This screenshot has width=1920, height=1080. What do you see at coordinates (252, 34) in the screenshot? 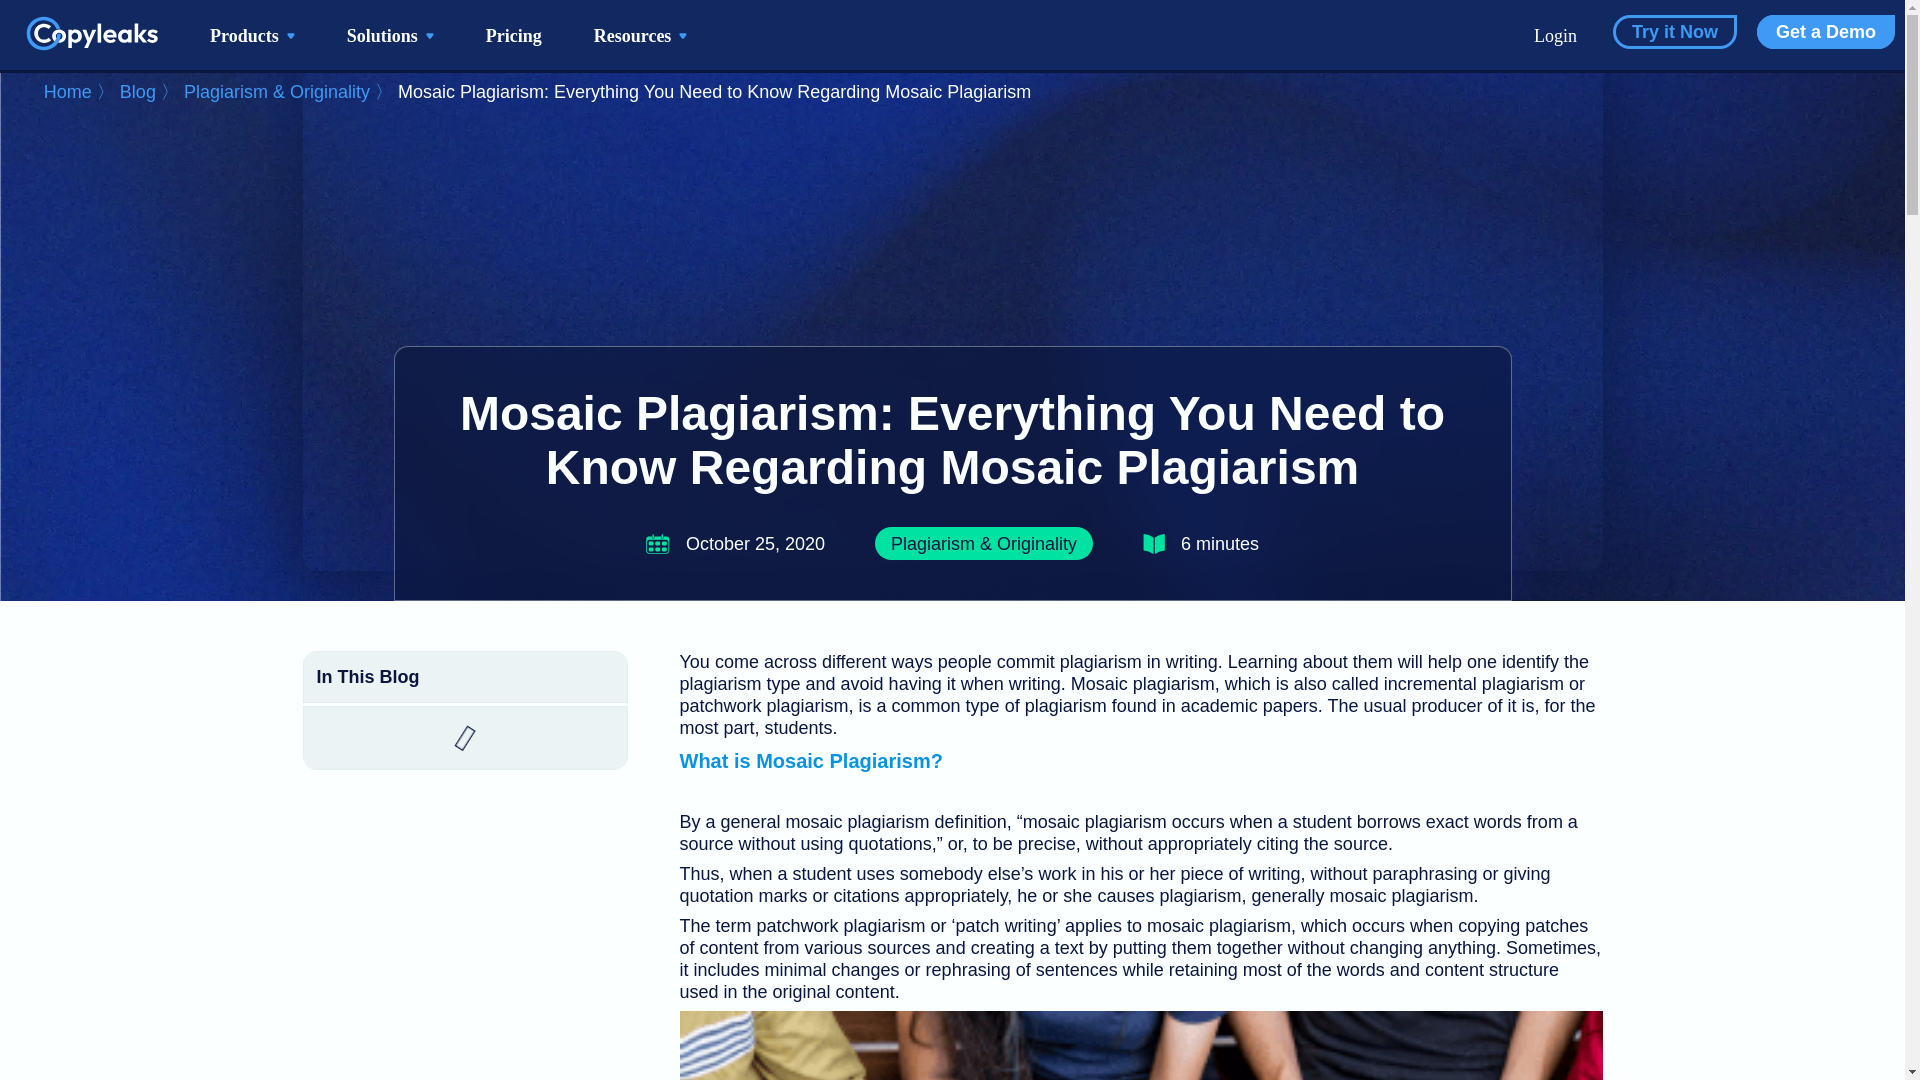
I see `Products` at bounding box center [252, 34].